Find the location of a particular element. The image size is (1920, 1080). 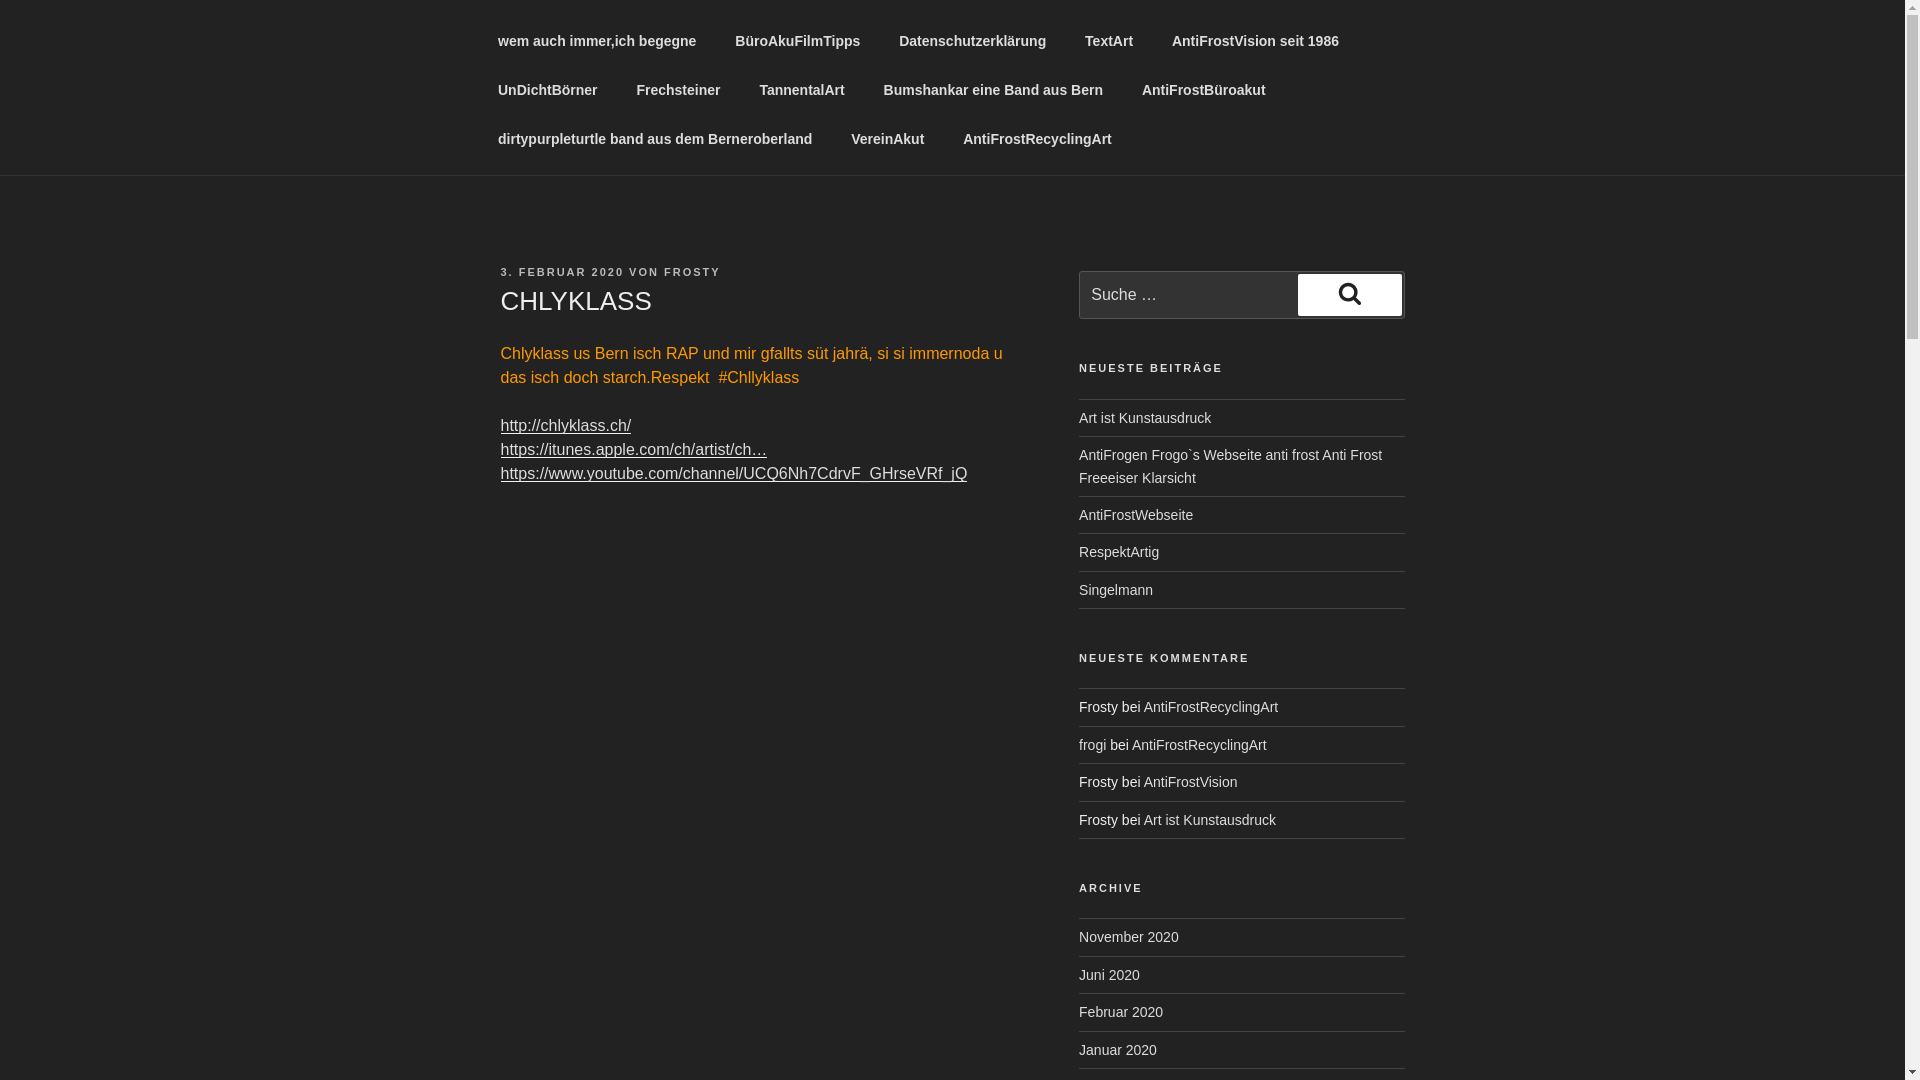

Bumshankar eine Band aus Bern is located at coordinates (993, 90).